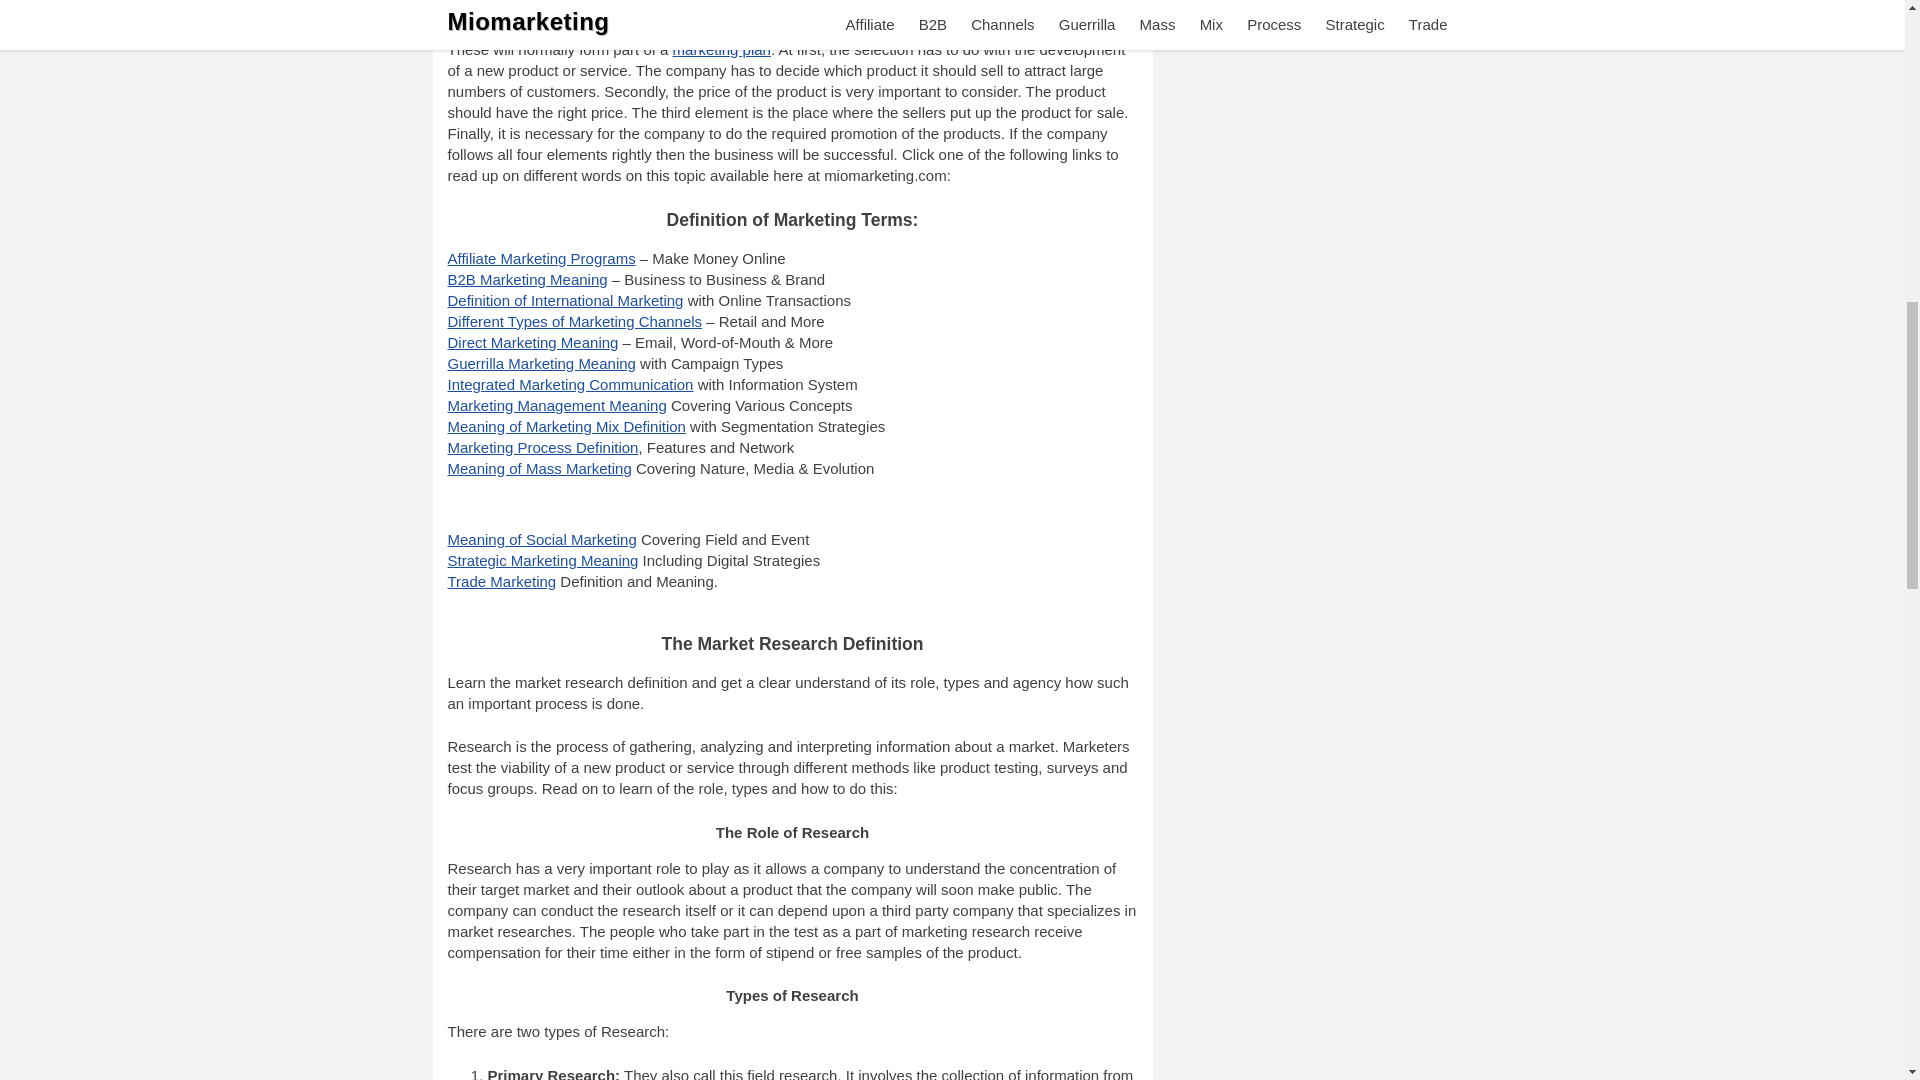  Describe the element at coordinates (565, 300) in the screenshot. I see `Definition of International Marketing` at that location.